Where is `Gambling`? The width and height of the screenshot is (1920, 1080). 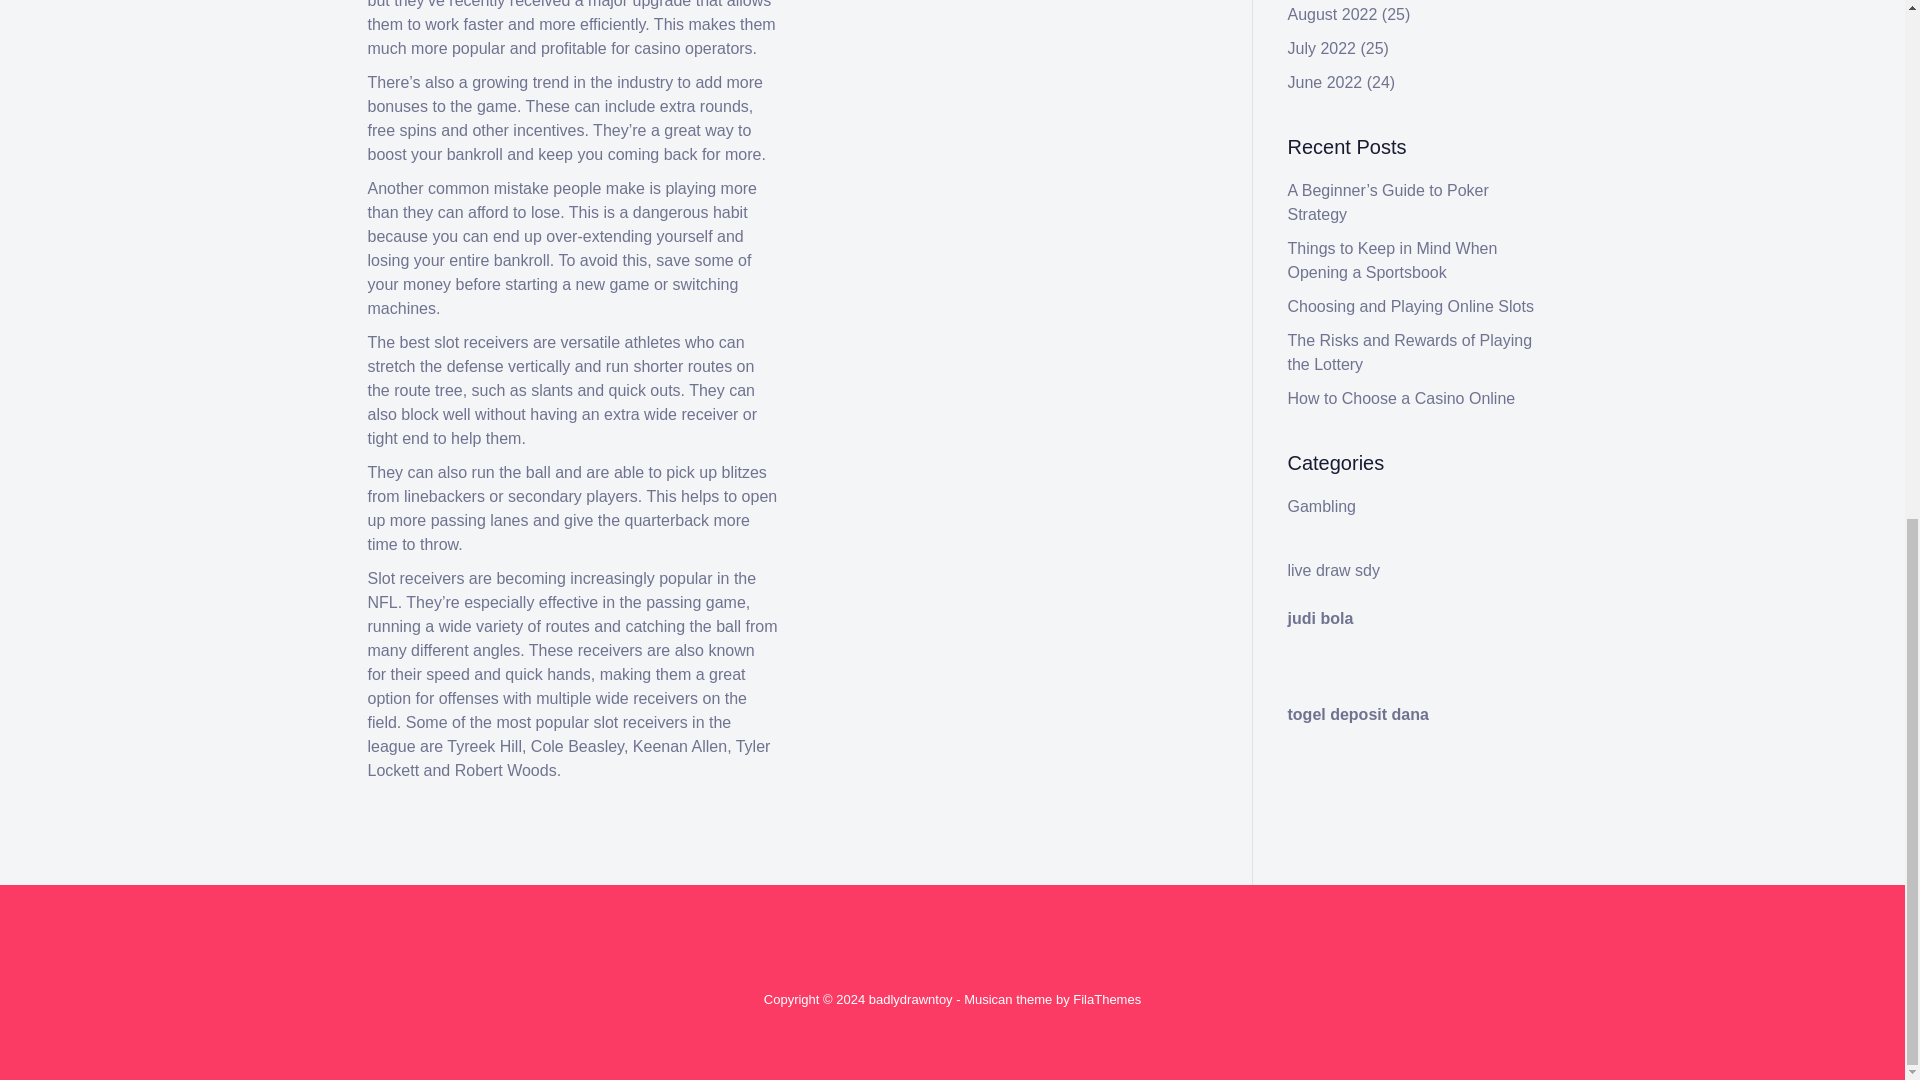
Gambling is located at coordinates (1322, 506).